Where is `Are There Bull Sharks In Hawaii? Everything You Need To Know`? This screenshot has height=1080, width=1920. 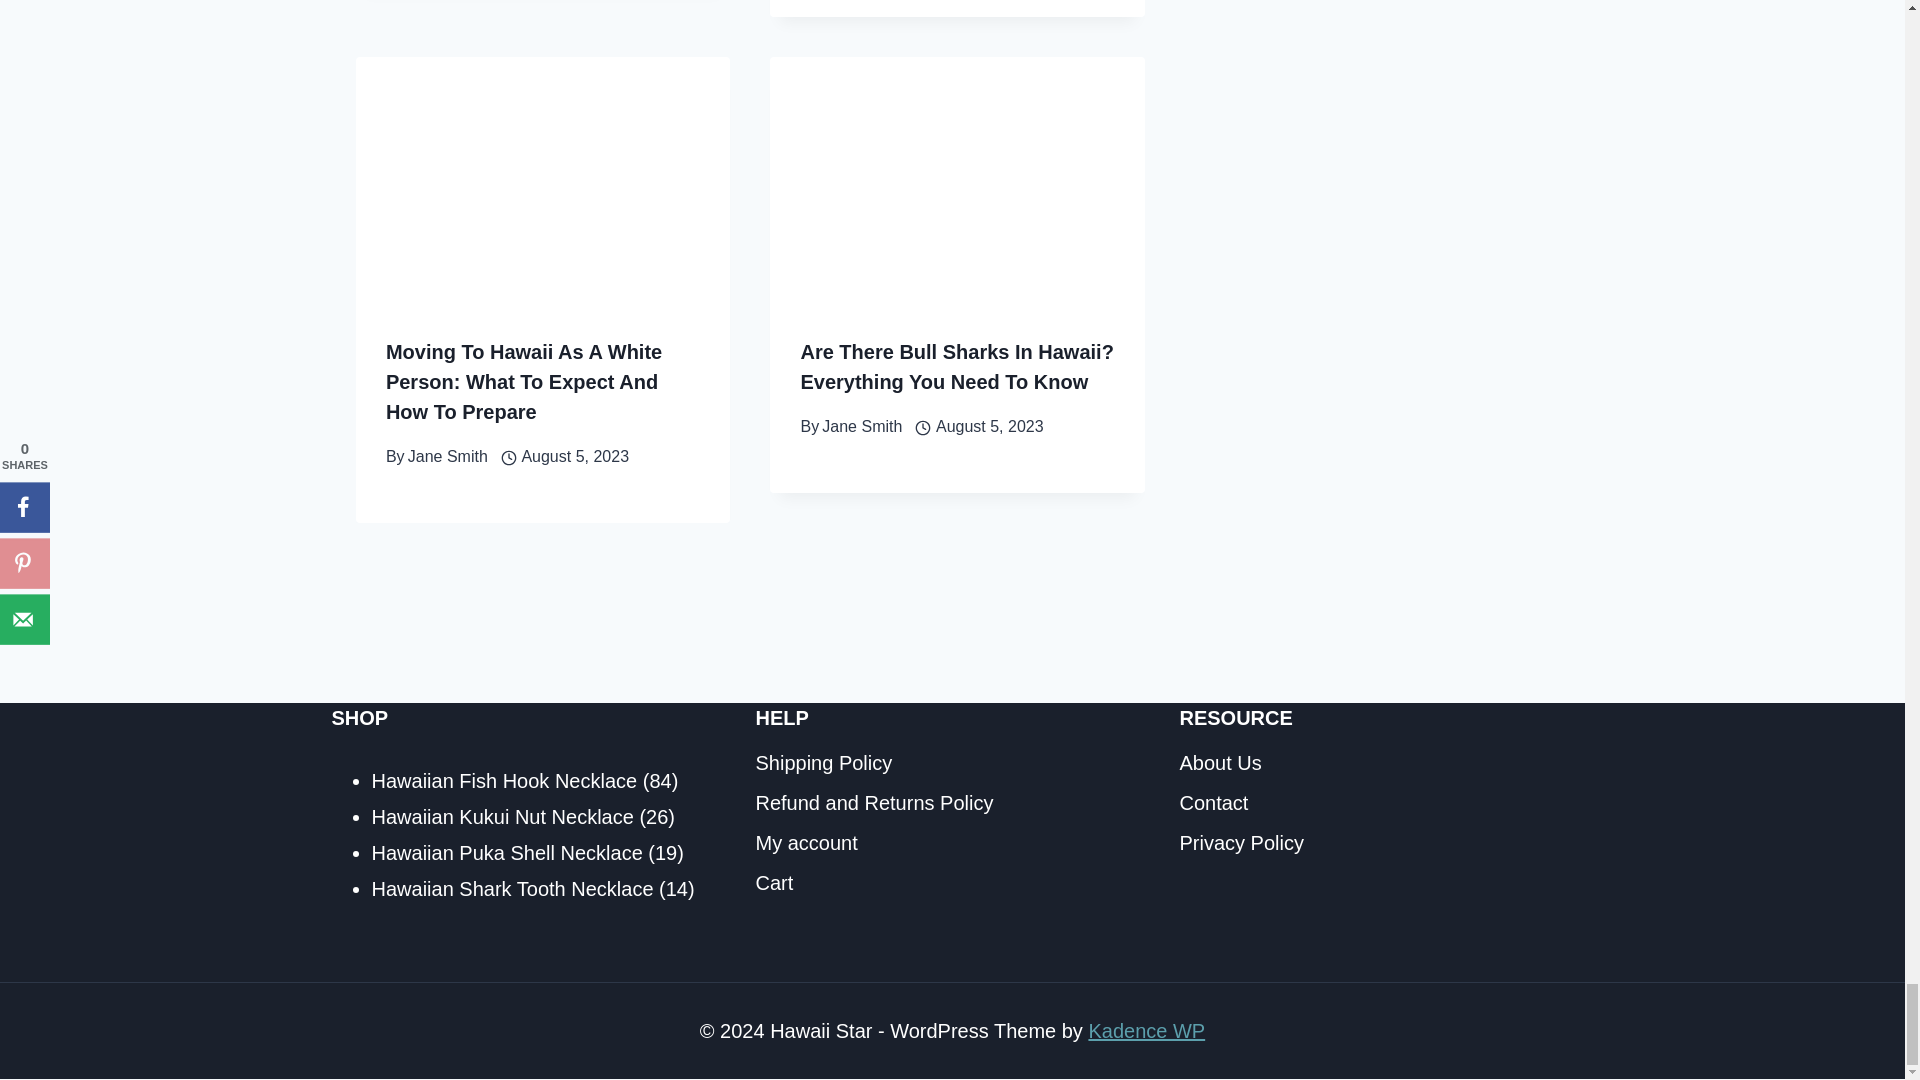
Are There Bull Sharks In Hawaii? Everything You Need To Know is located at coordinates (956, 367).